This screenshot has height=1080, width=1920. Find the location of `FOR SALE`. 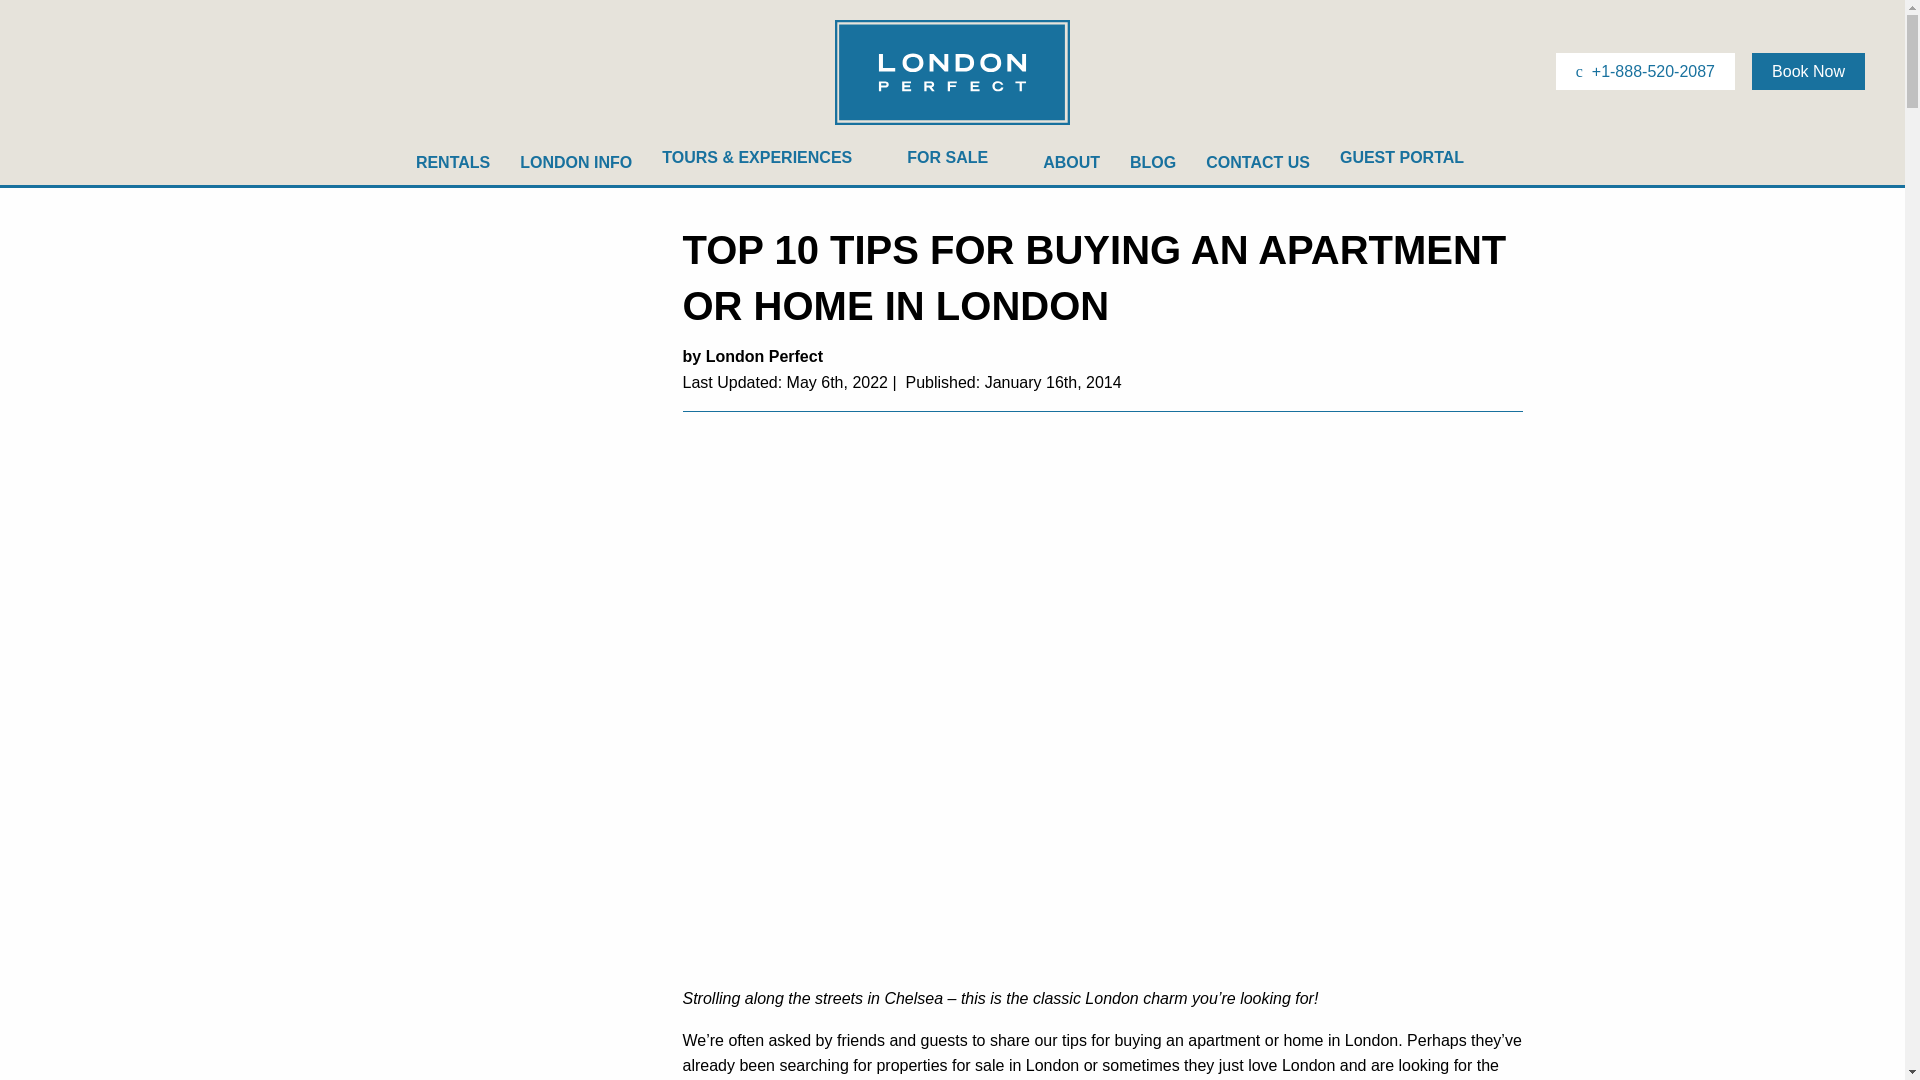

FOR SALE is located at coordinates (960, 162).